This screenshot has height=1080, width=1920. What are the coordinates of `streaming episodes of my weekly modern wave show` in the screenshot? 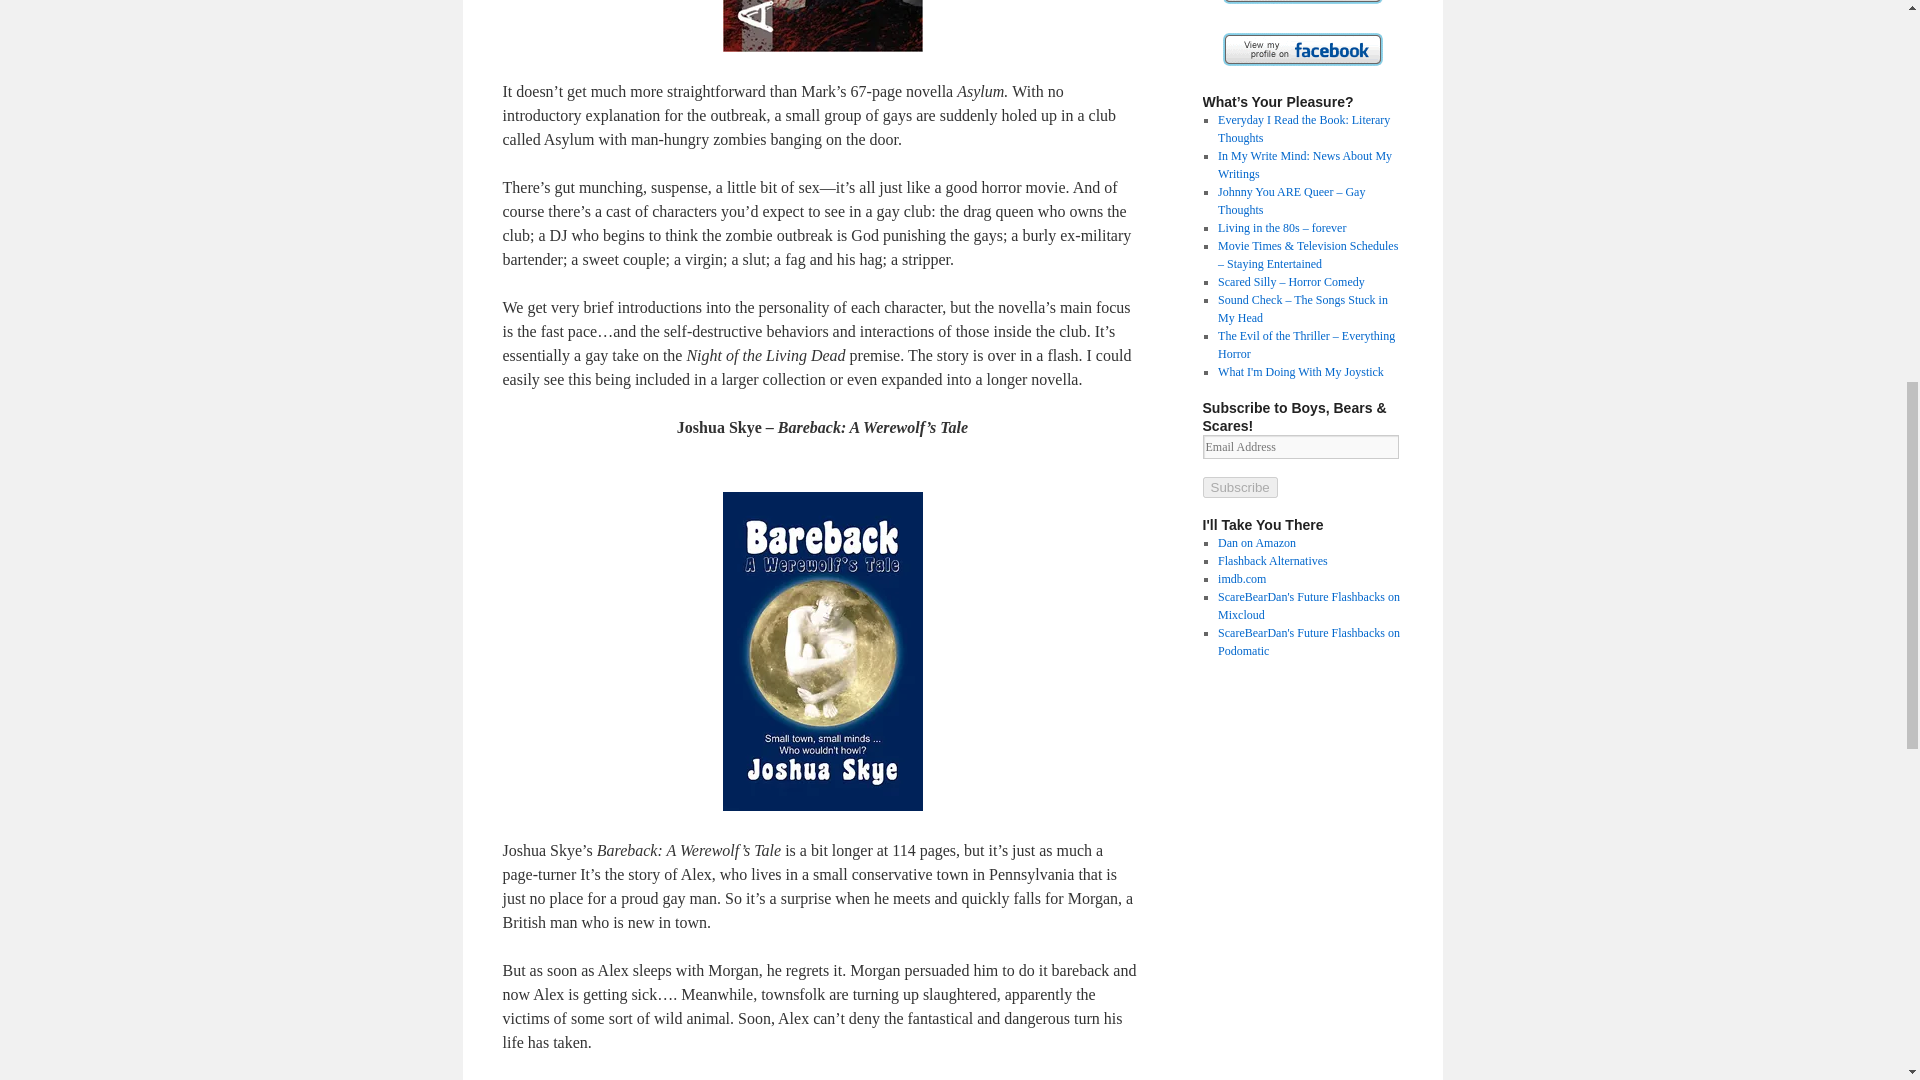 It's located at (1308, 606).